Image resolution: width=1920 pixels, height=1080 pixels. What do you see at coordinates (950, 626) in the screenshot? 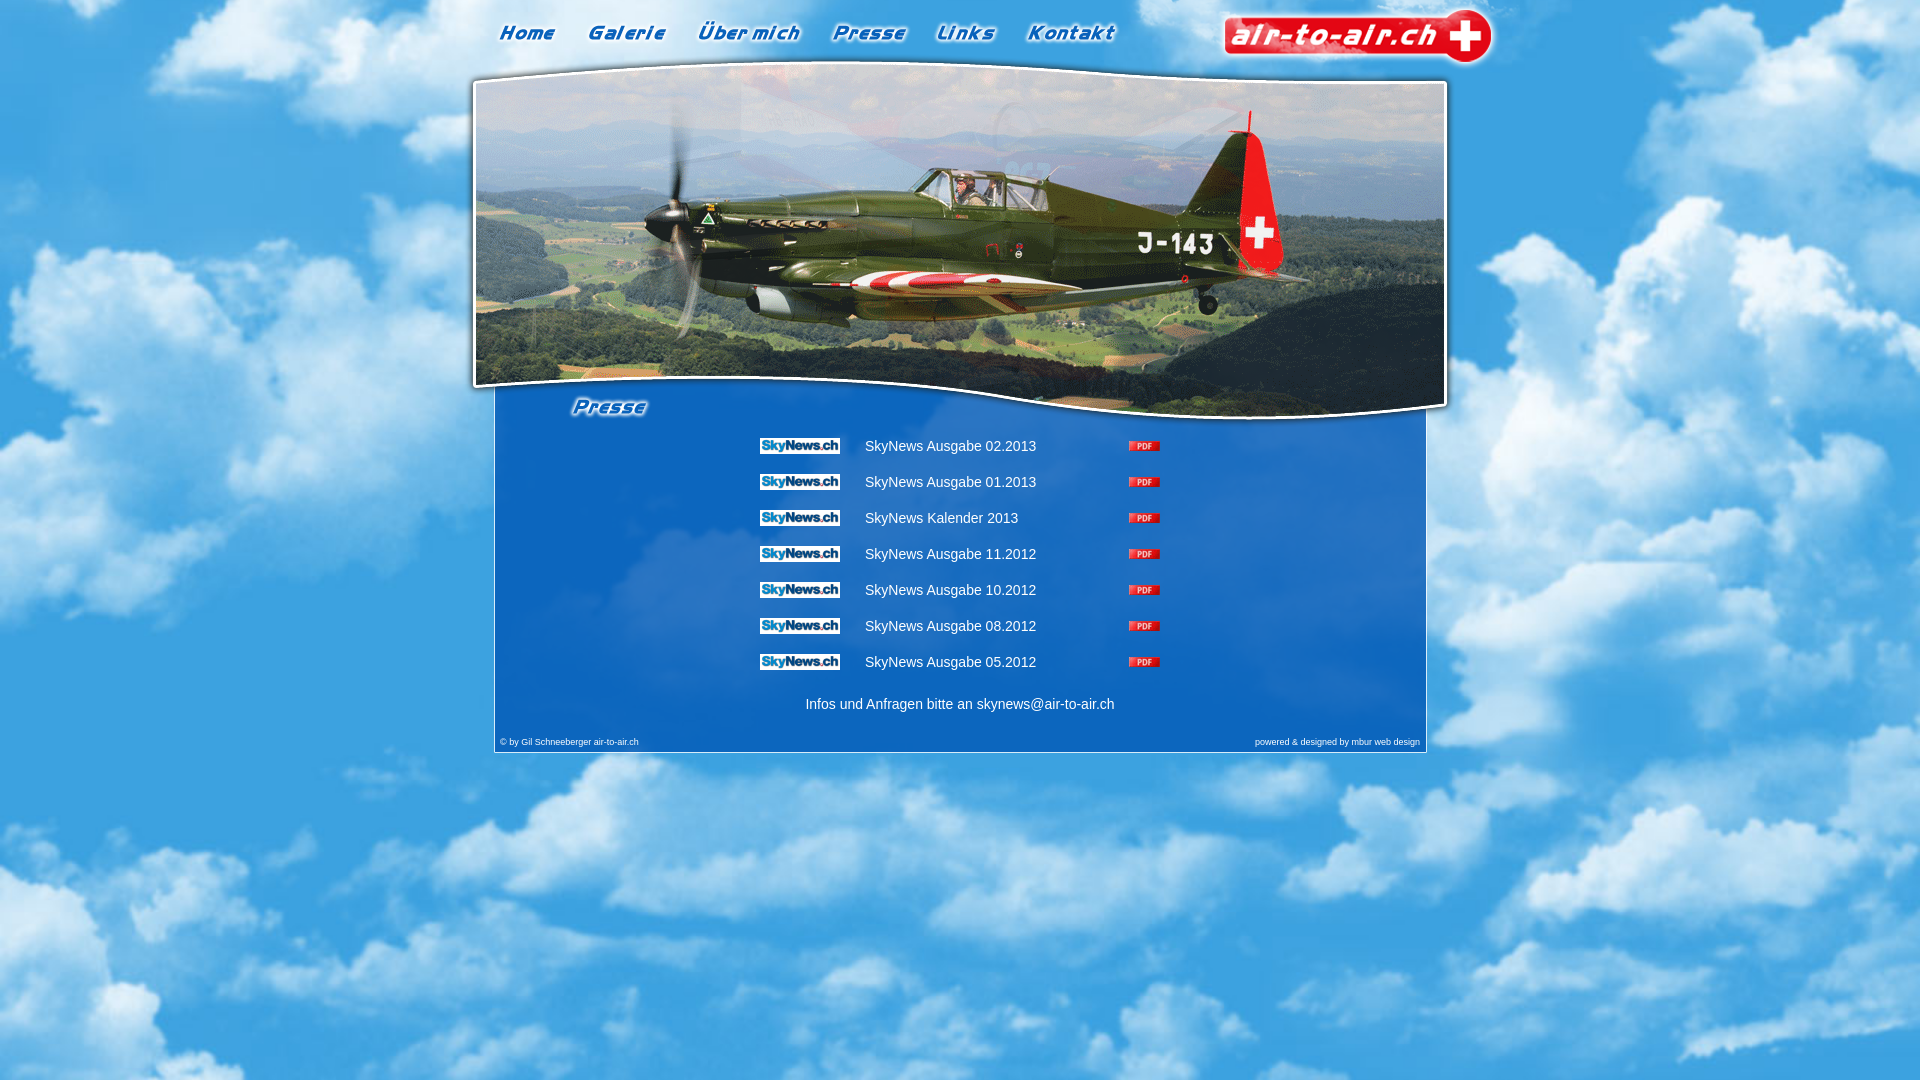
I see `SkyNews Ausgabe 08.2012` at bounding box center [950, 626].